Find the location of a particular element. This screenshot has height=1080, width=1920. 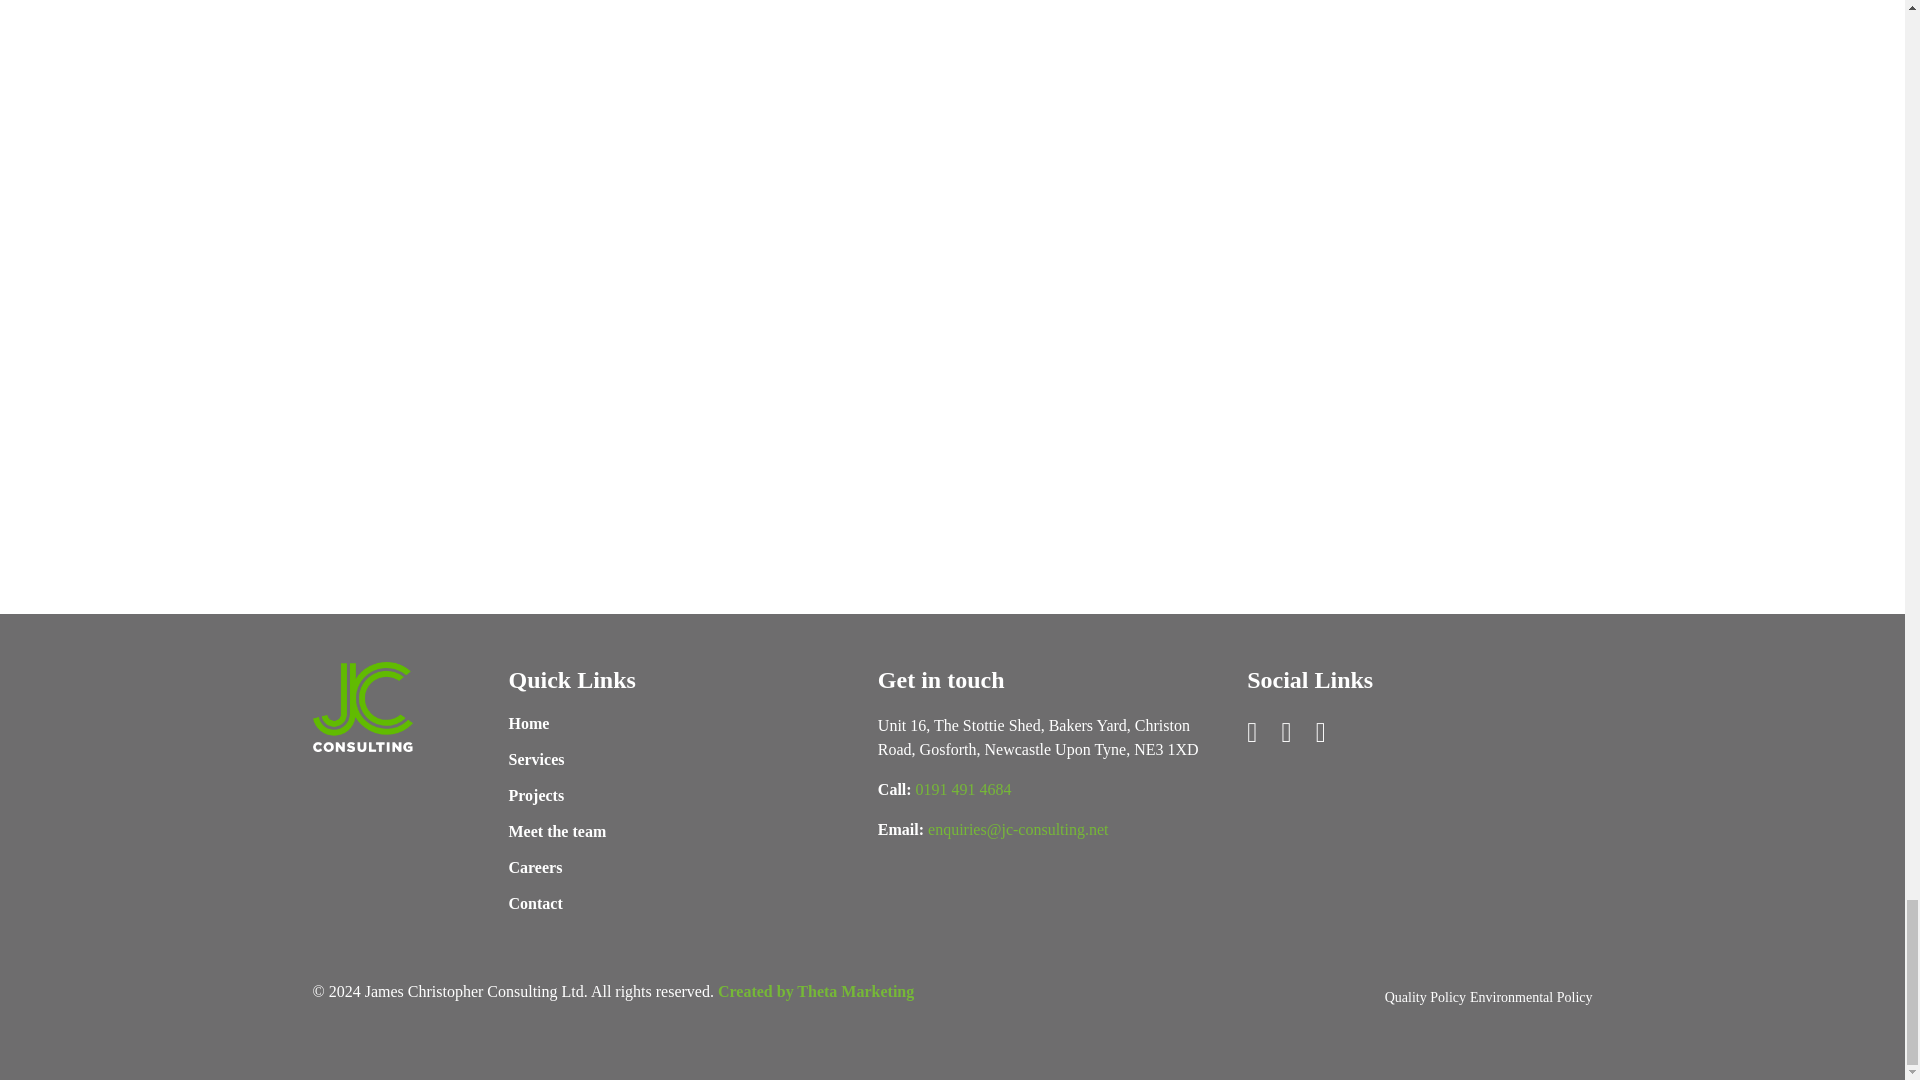

Home is located at coordinates (528, 724).